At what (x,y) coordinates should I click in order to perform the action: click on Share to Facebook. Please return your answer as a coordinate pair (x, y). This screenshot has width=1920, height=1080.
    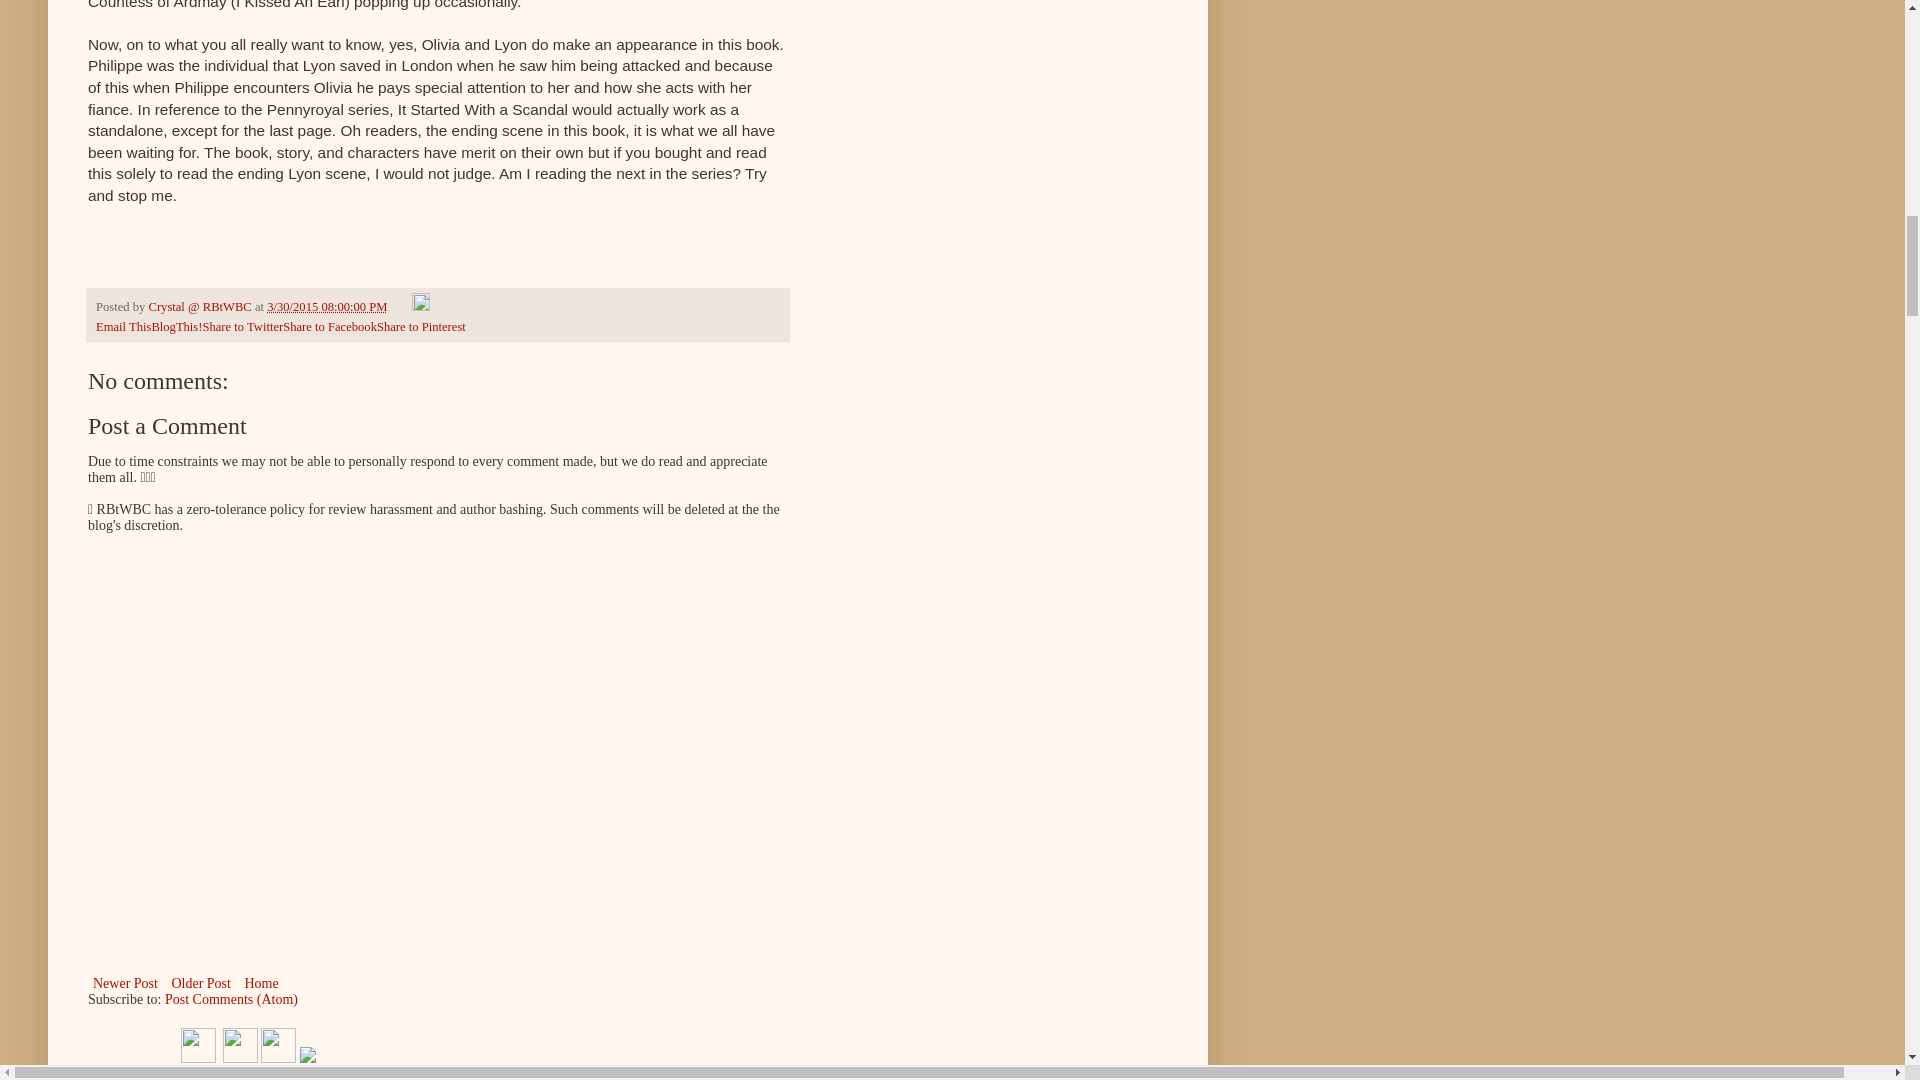
    Looking at the image, I should click on (329, 326).